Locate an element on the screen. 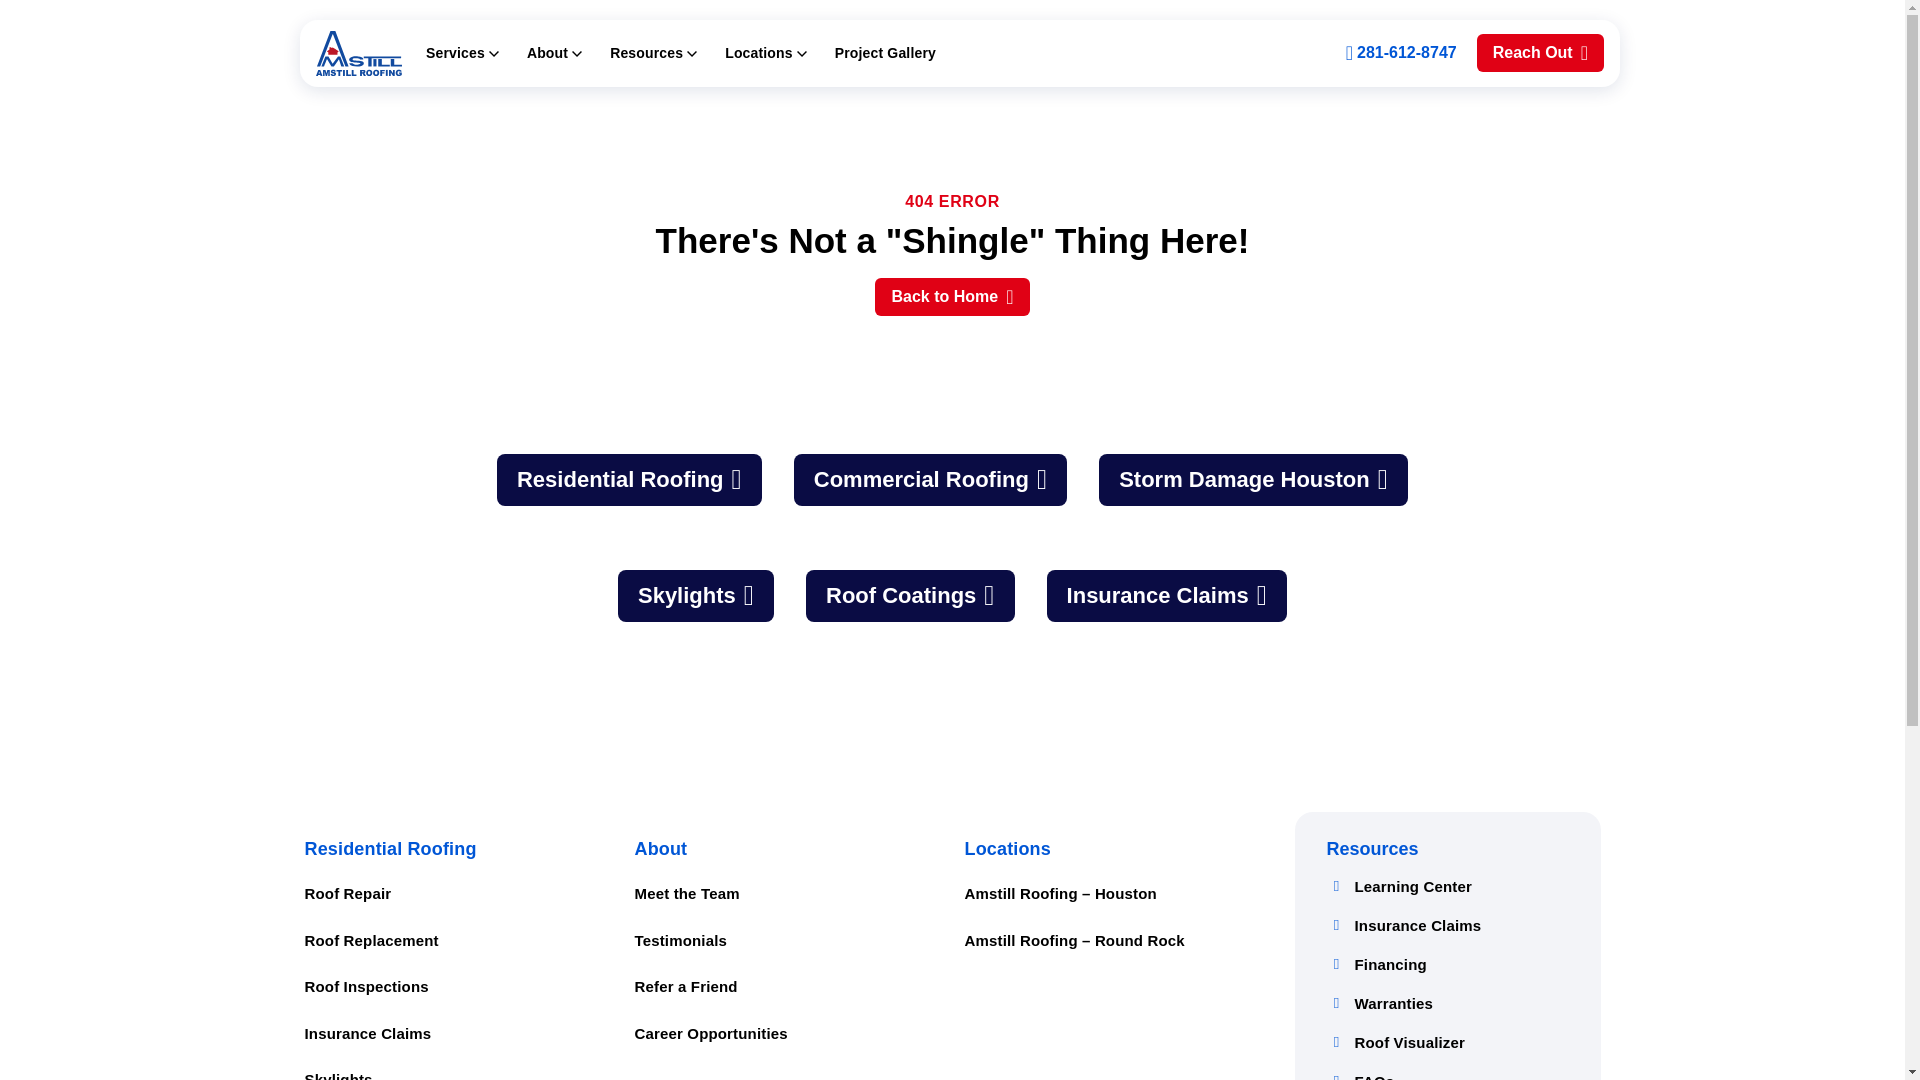 The image size is (1920, 1080). Project Gallery is located at coordinates (886, 52).